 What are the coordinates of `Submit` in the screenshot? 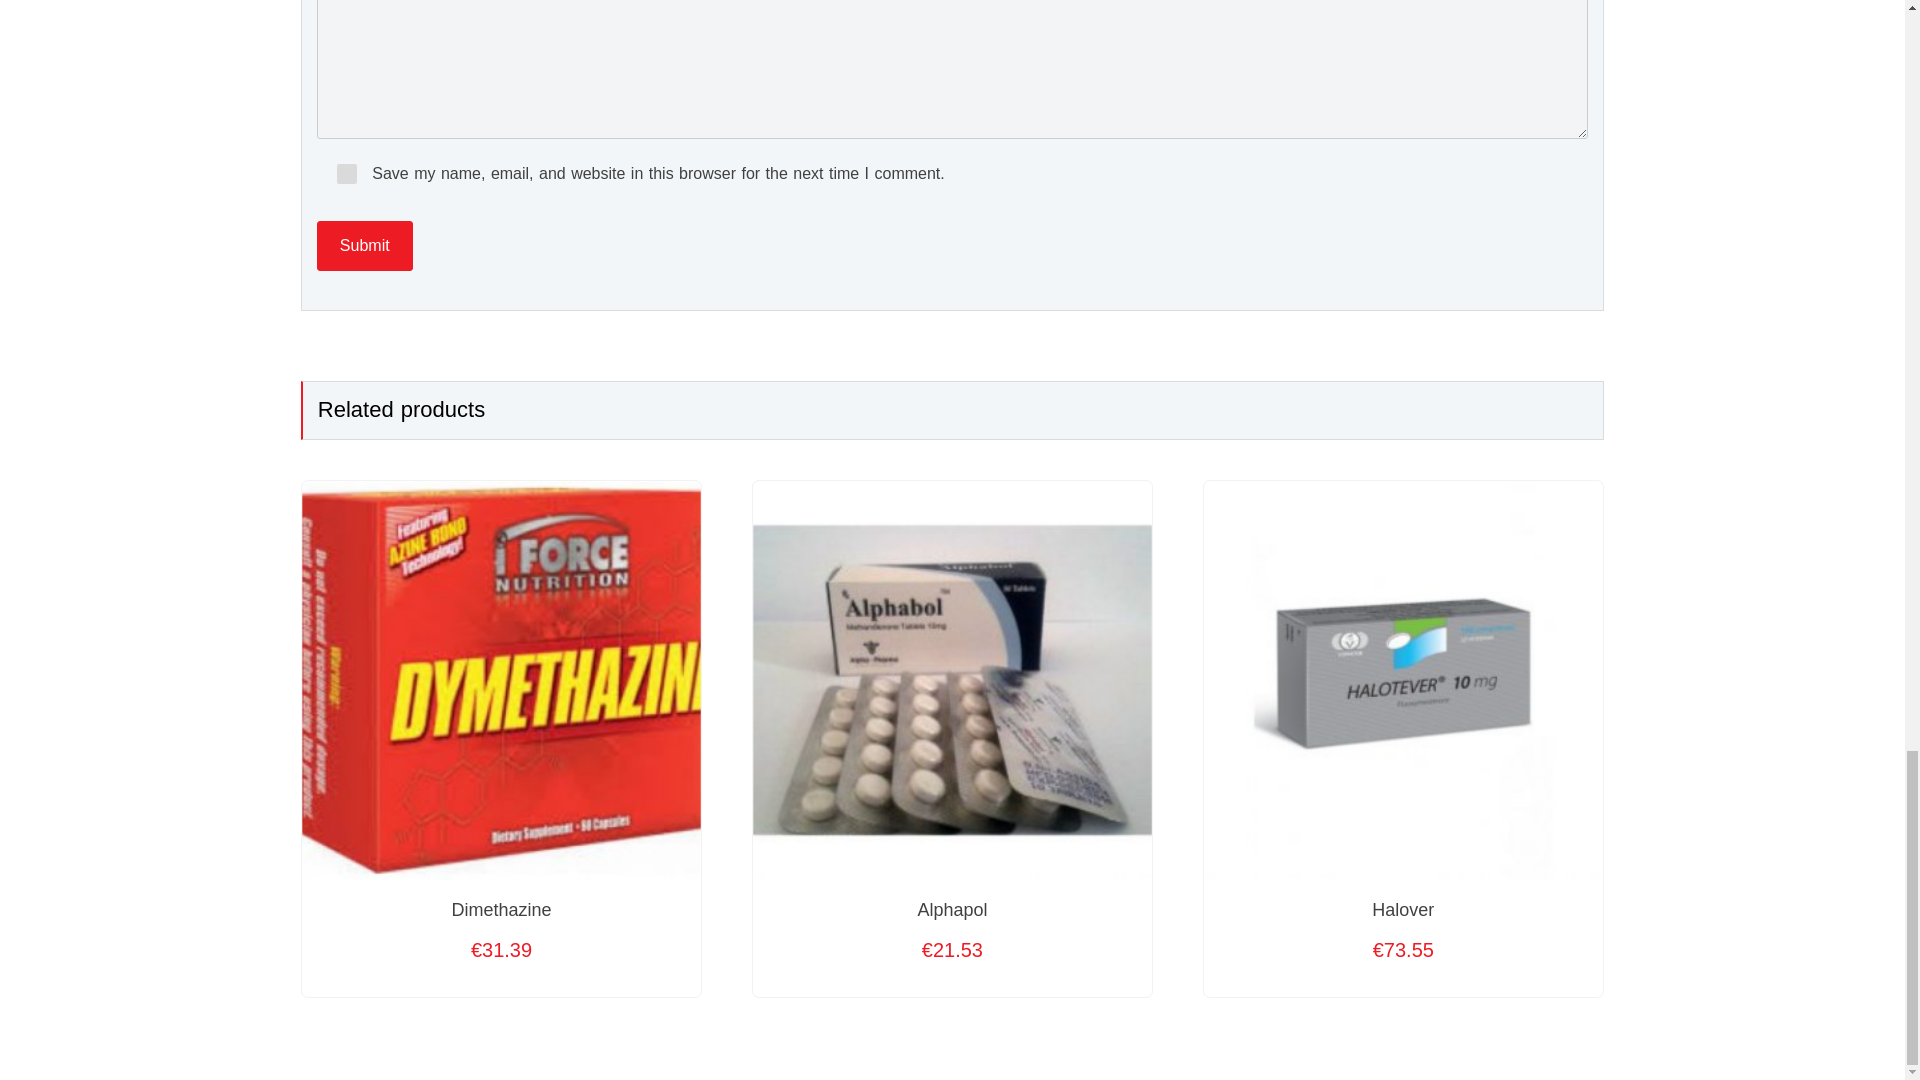 It's located at (364, 246).